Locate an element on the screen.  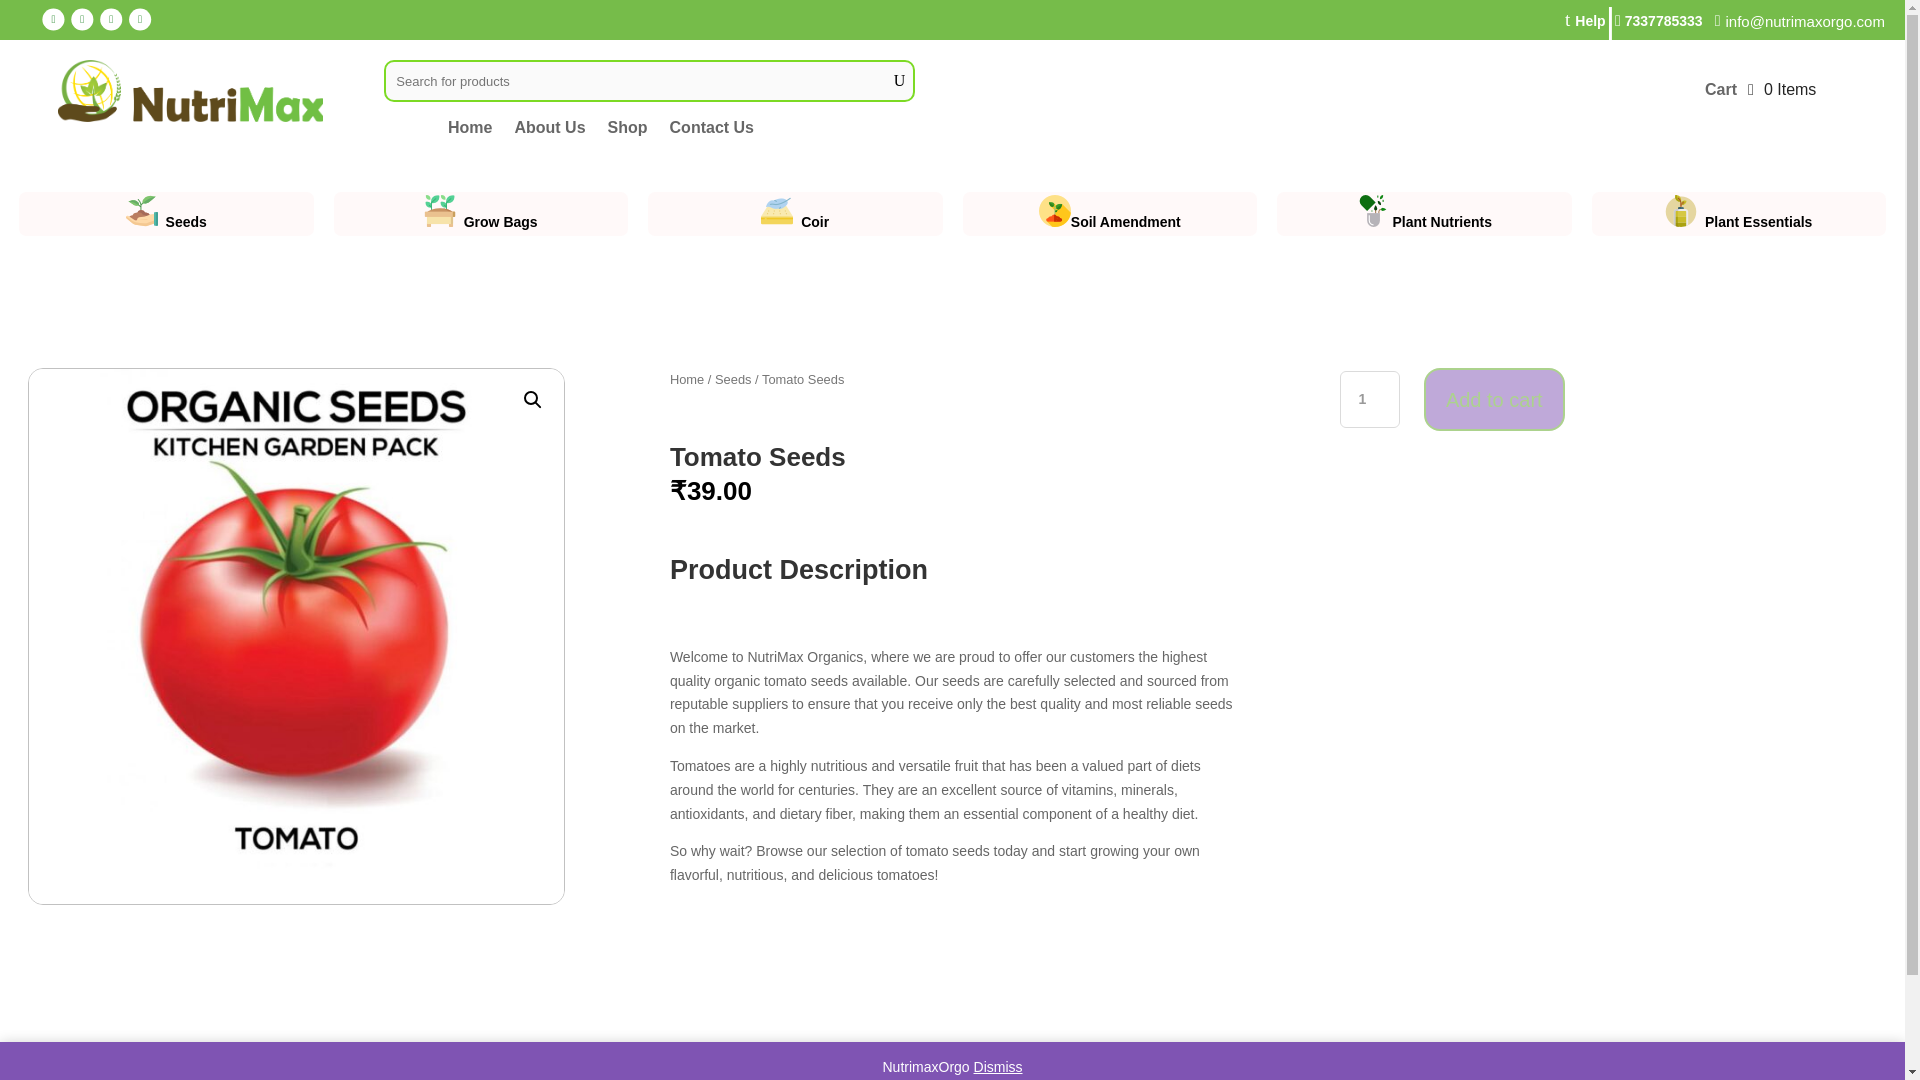
Follow on Instagram is located at coordinates (84, 21).